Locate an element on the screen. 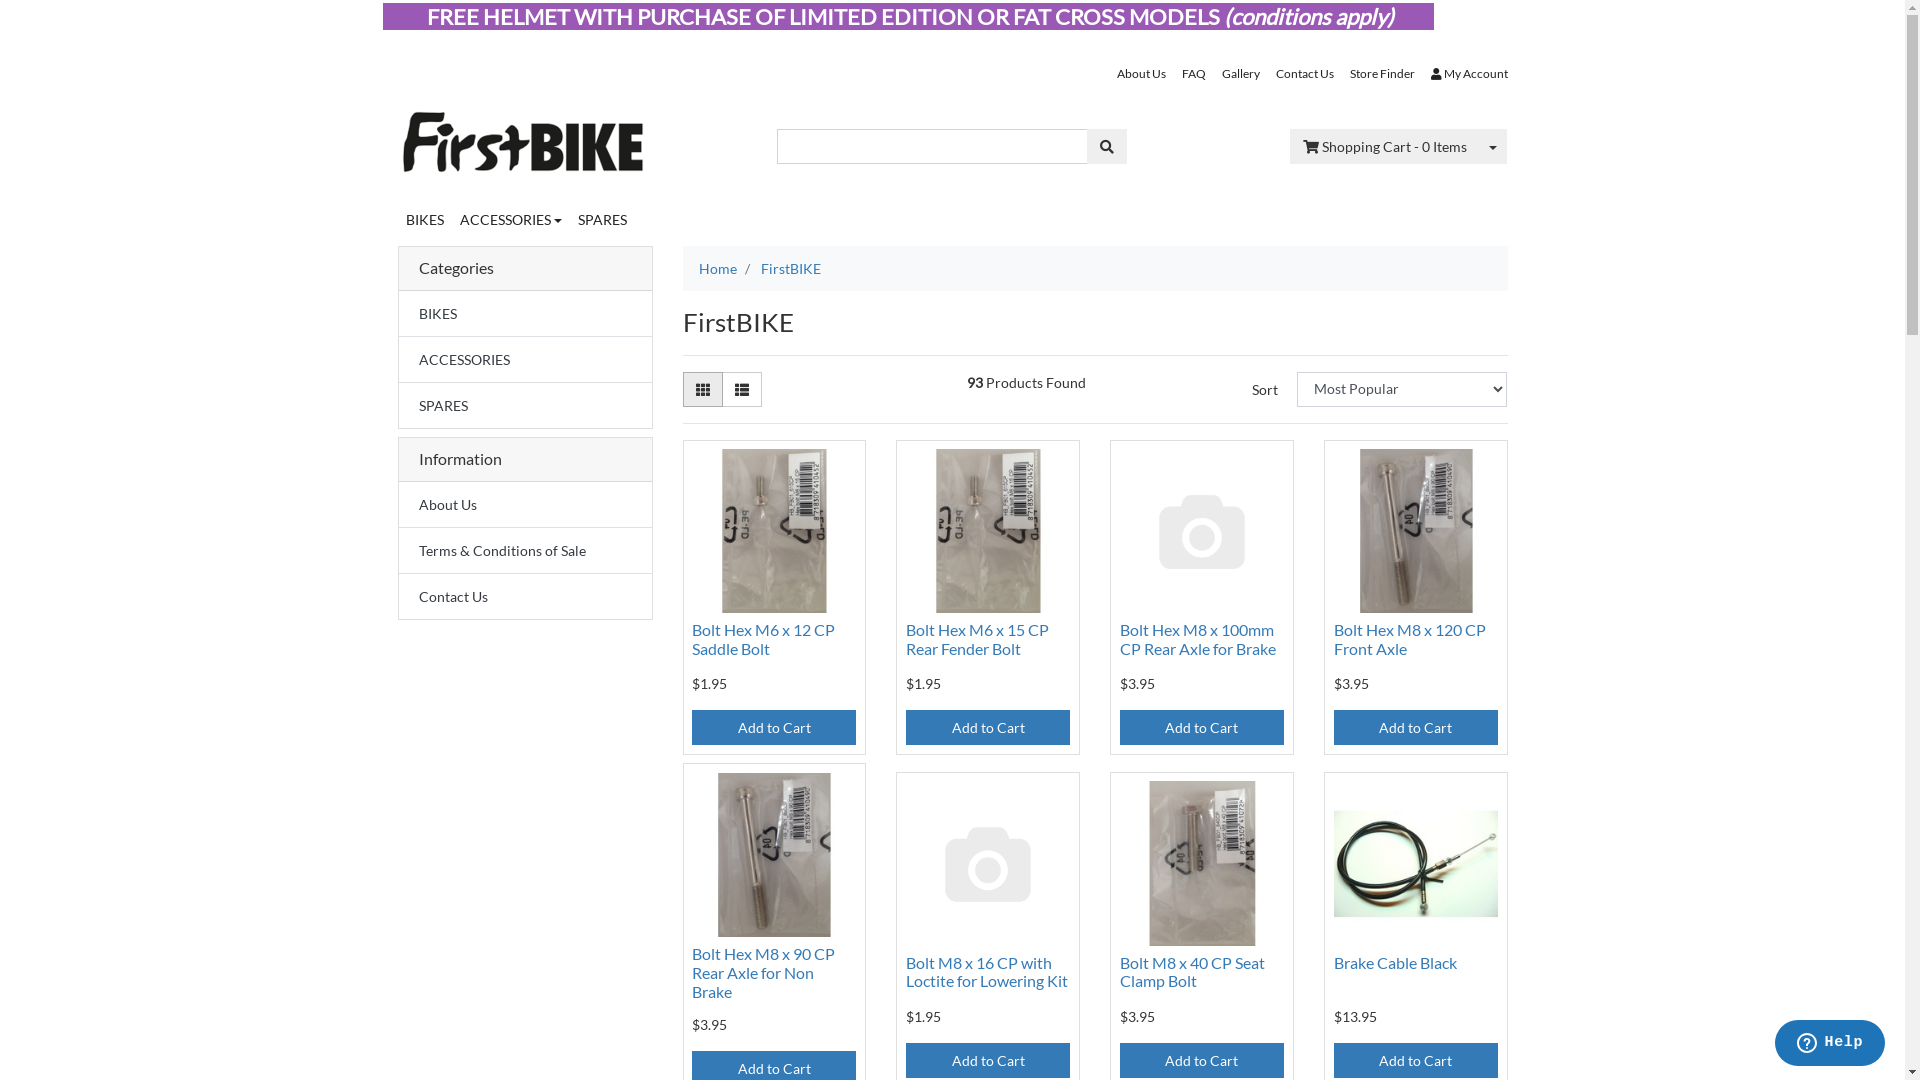 The height and width of the screenshot is (1080, 1920). FirstBIKE Australia is located at coordinates (523, 136).